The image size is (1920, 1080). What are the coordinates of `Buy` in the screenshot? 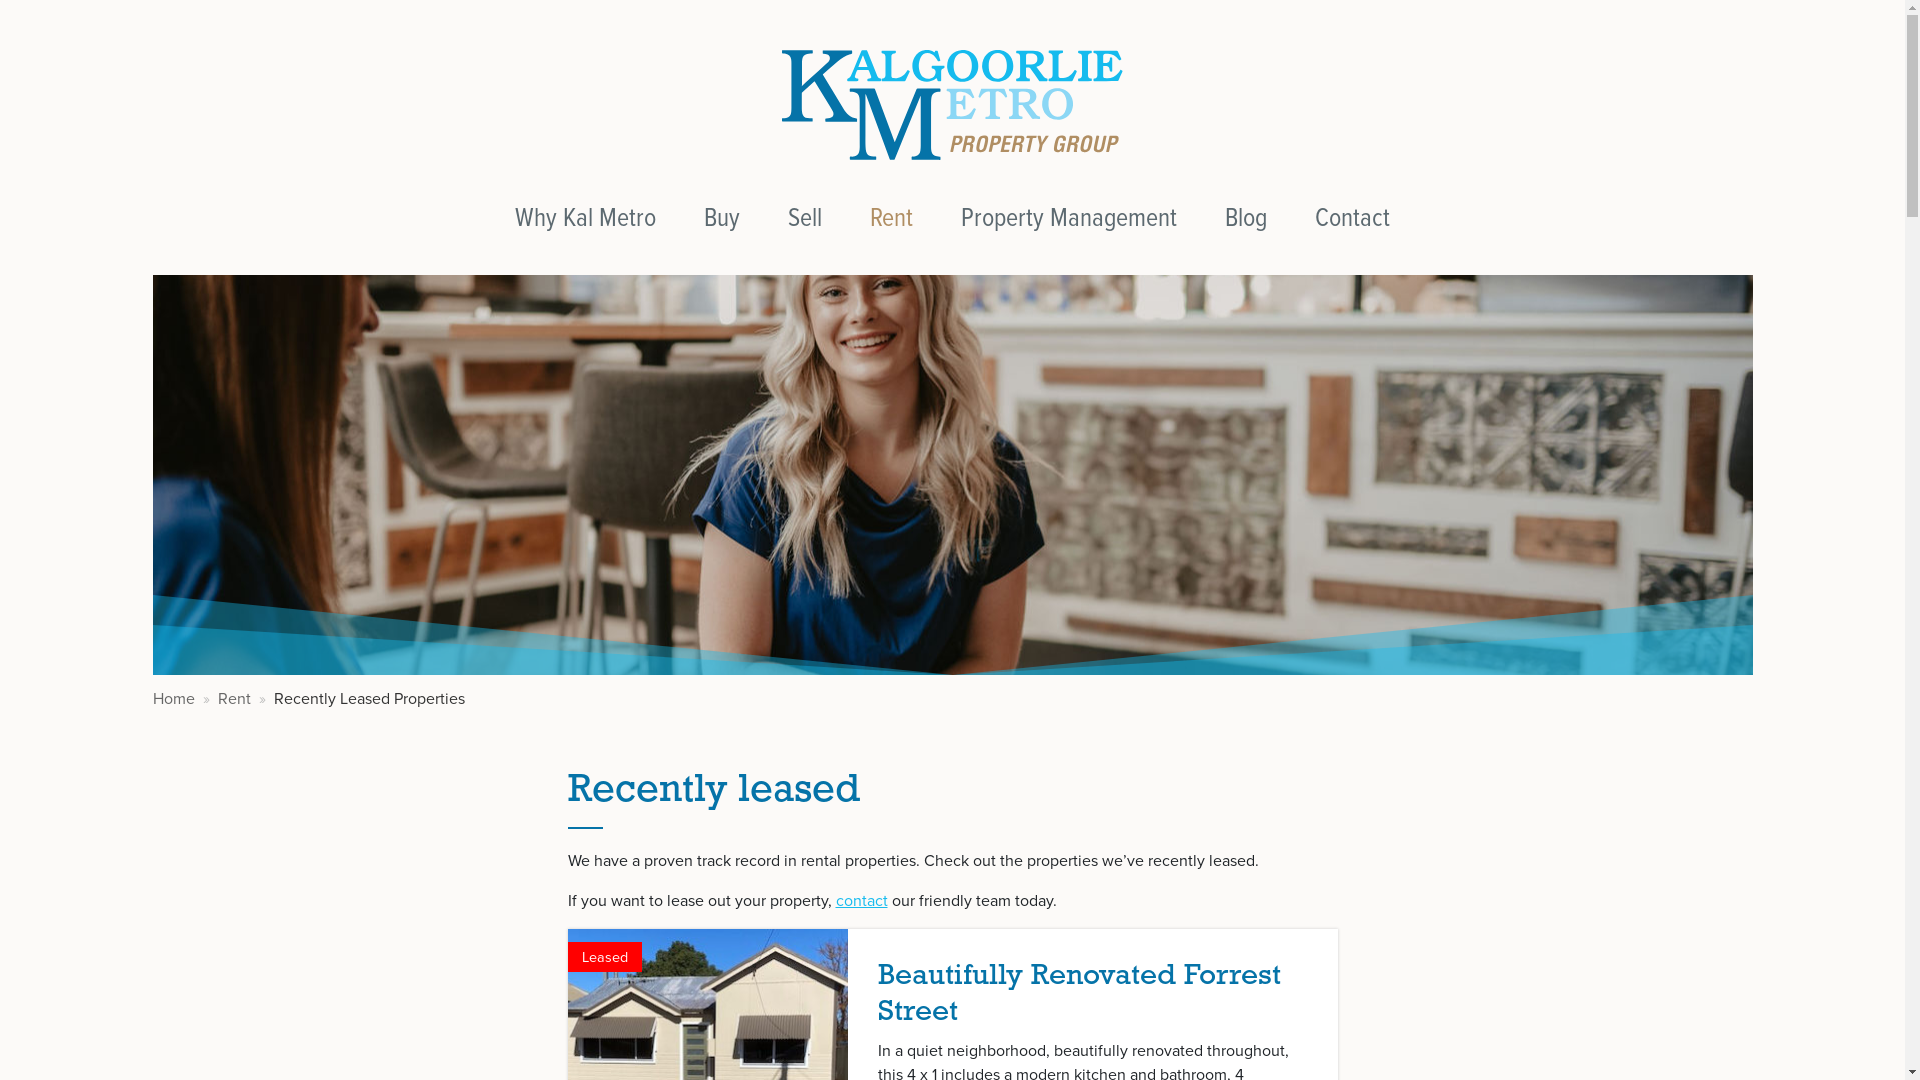 It's located at (722, 218).